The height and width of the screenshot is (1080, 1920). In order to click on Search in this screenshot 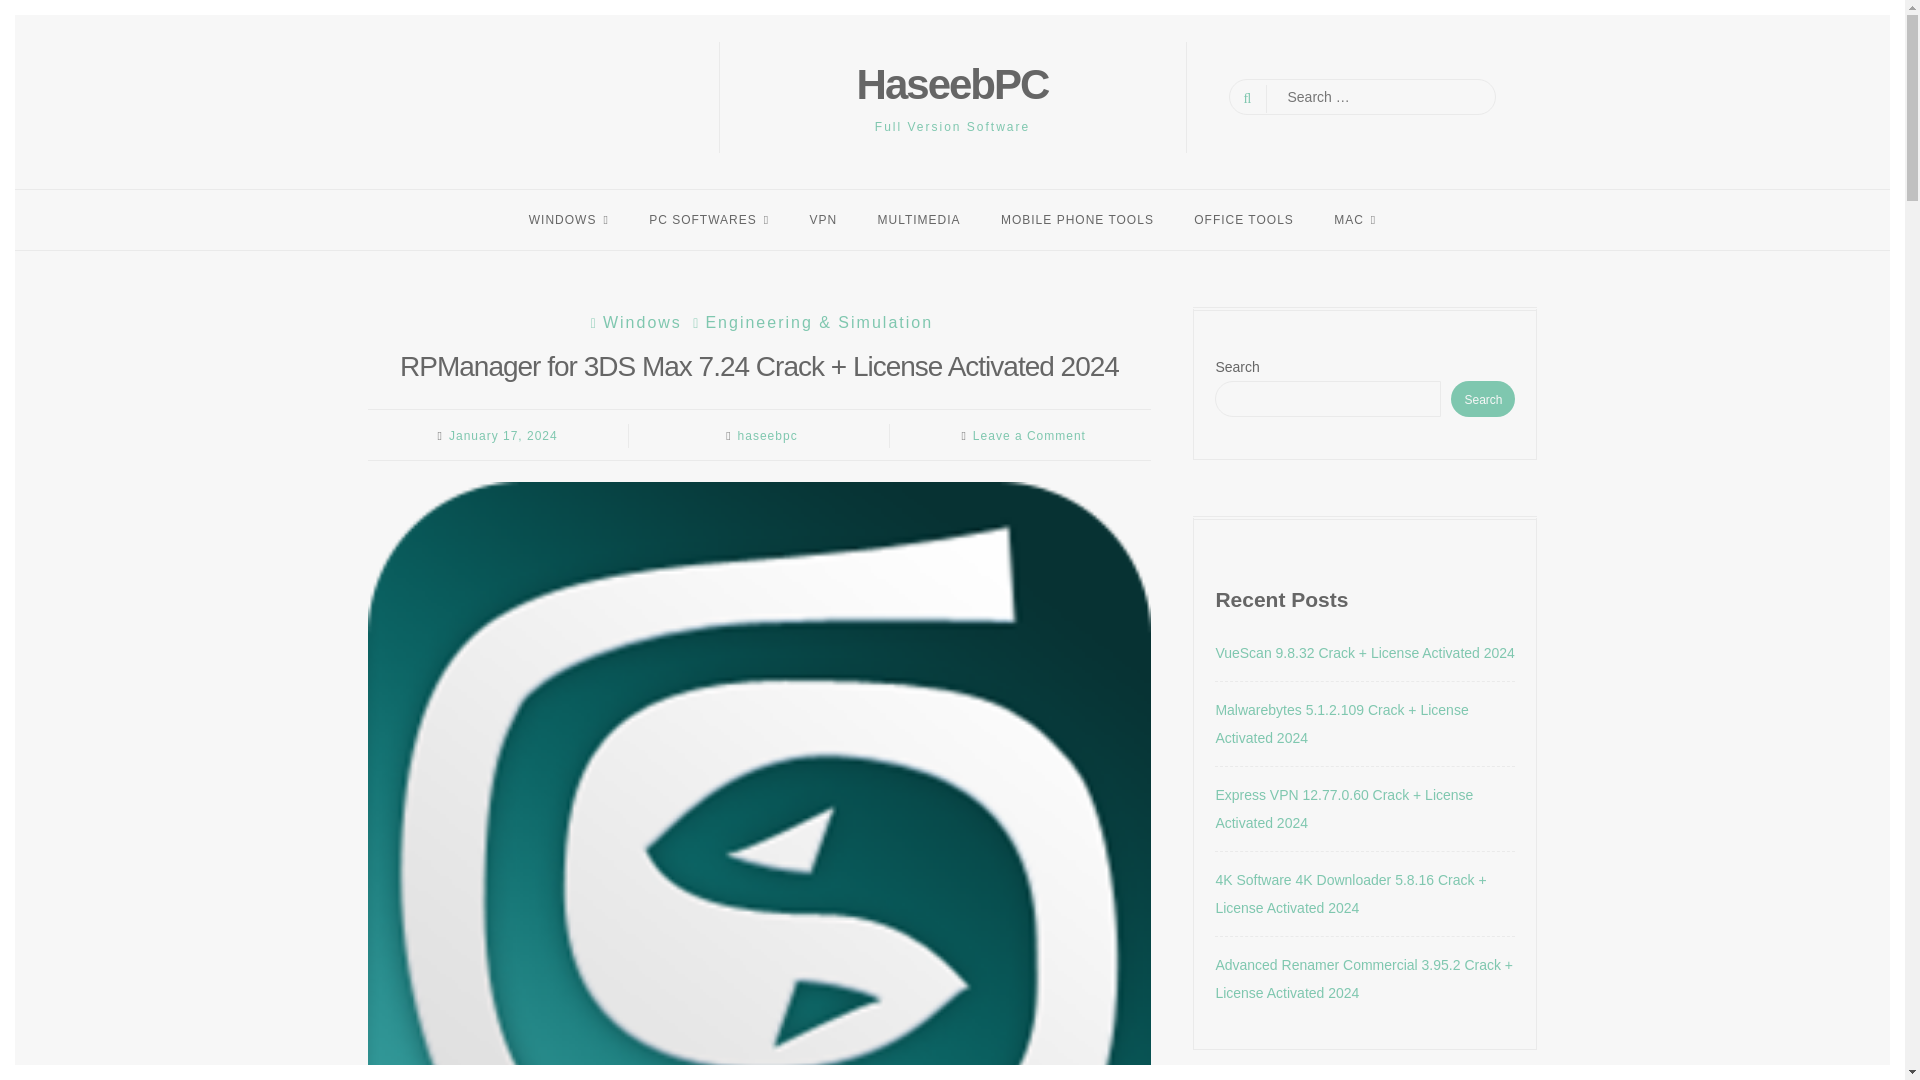, I will do `click(32, 12)`.